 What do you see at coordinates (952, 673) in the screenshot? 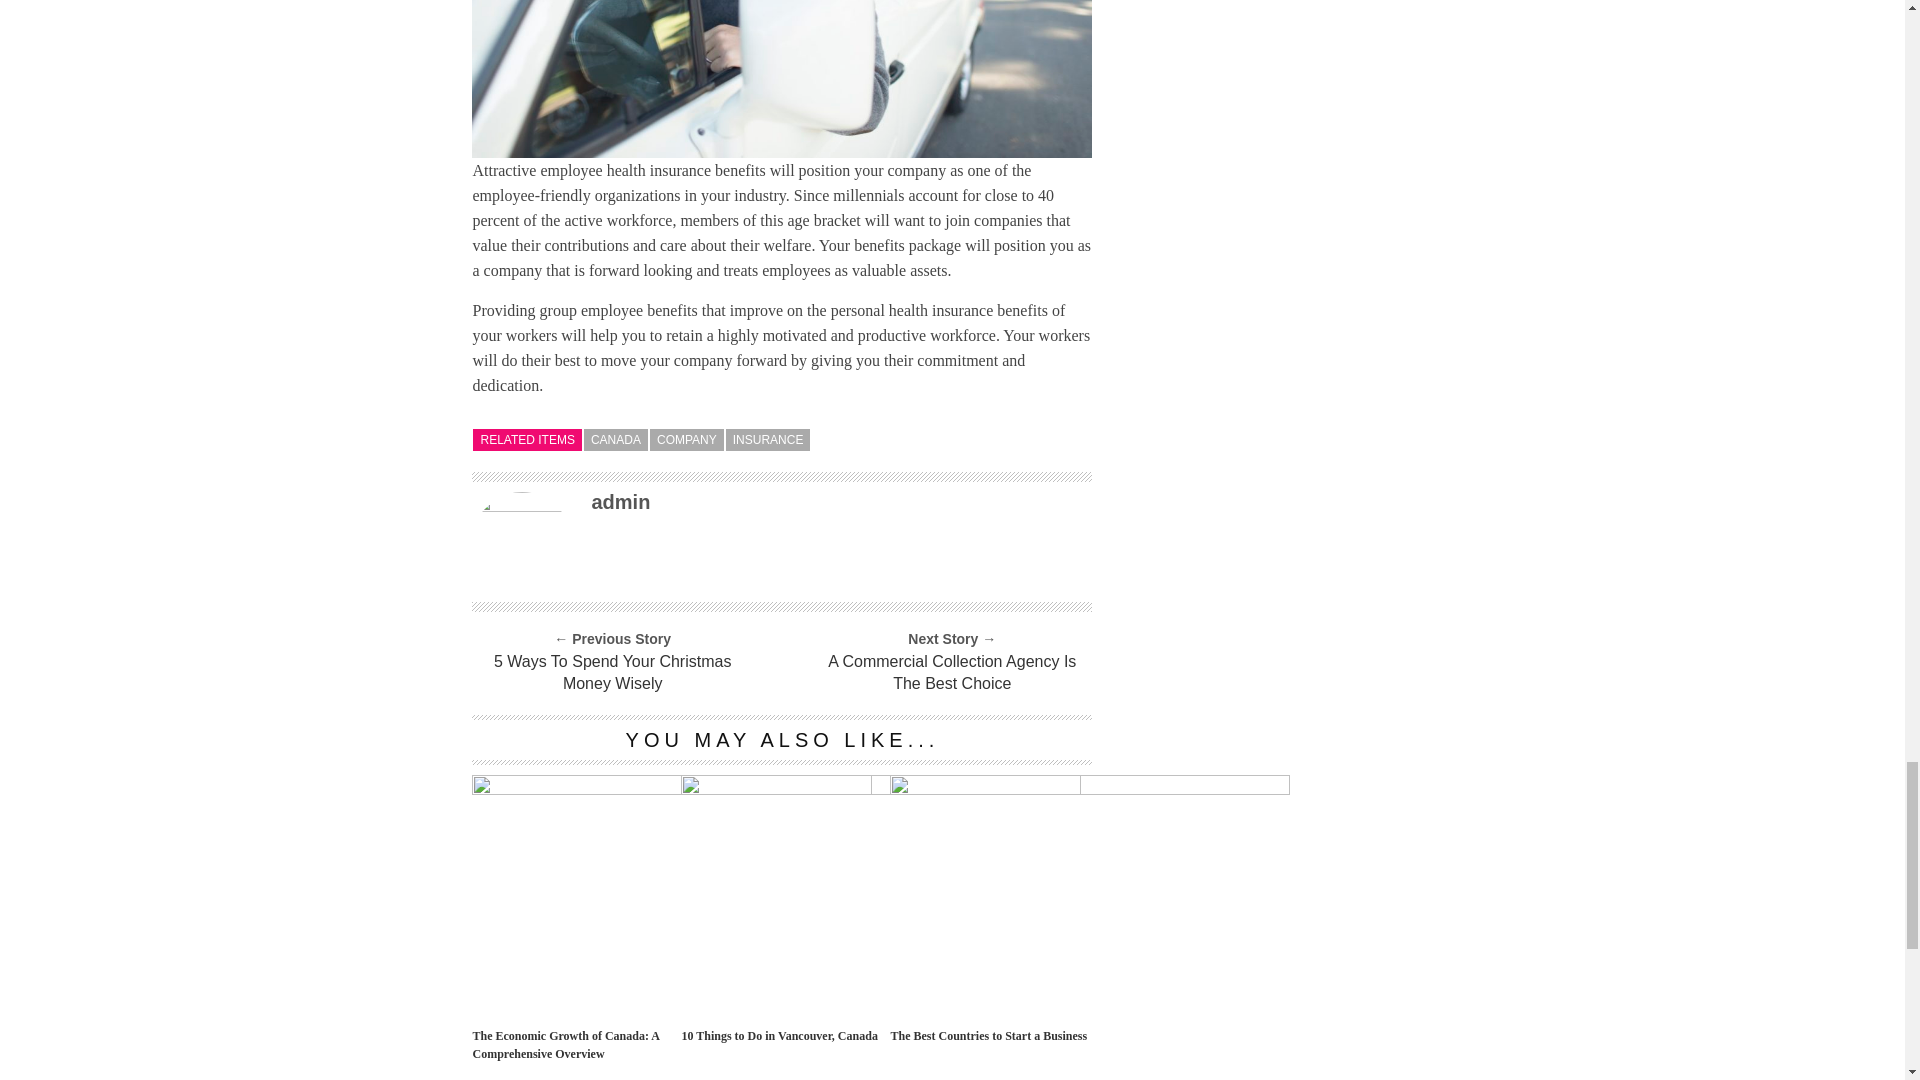
I see `A Commercial Collection Agency Is The Best Choice` at bounding box center [952, 673].